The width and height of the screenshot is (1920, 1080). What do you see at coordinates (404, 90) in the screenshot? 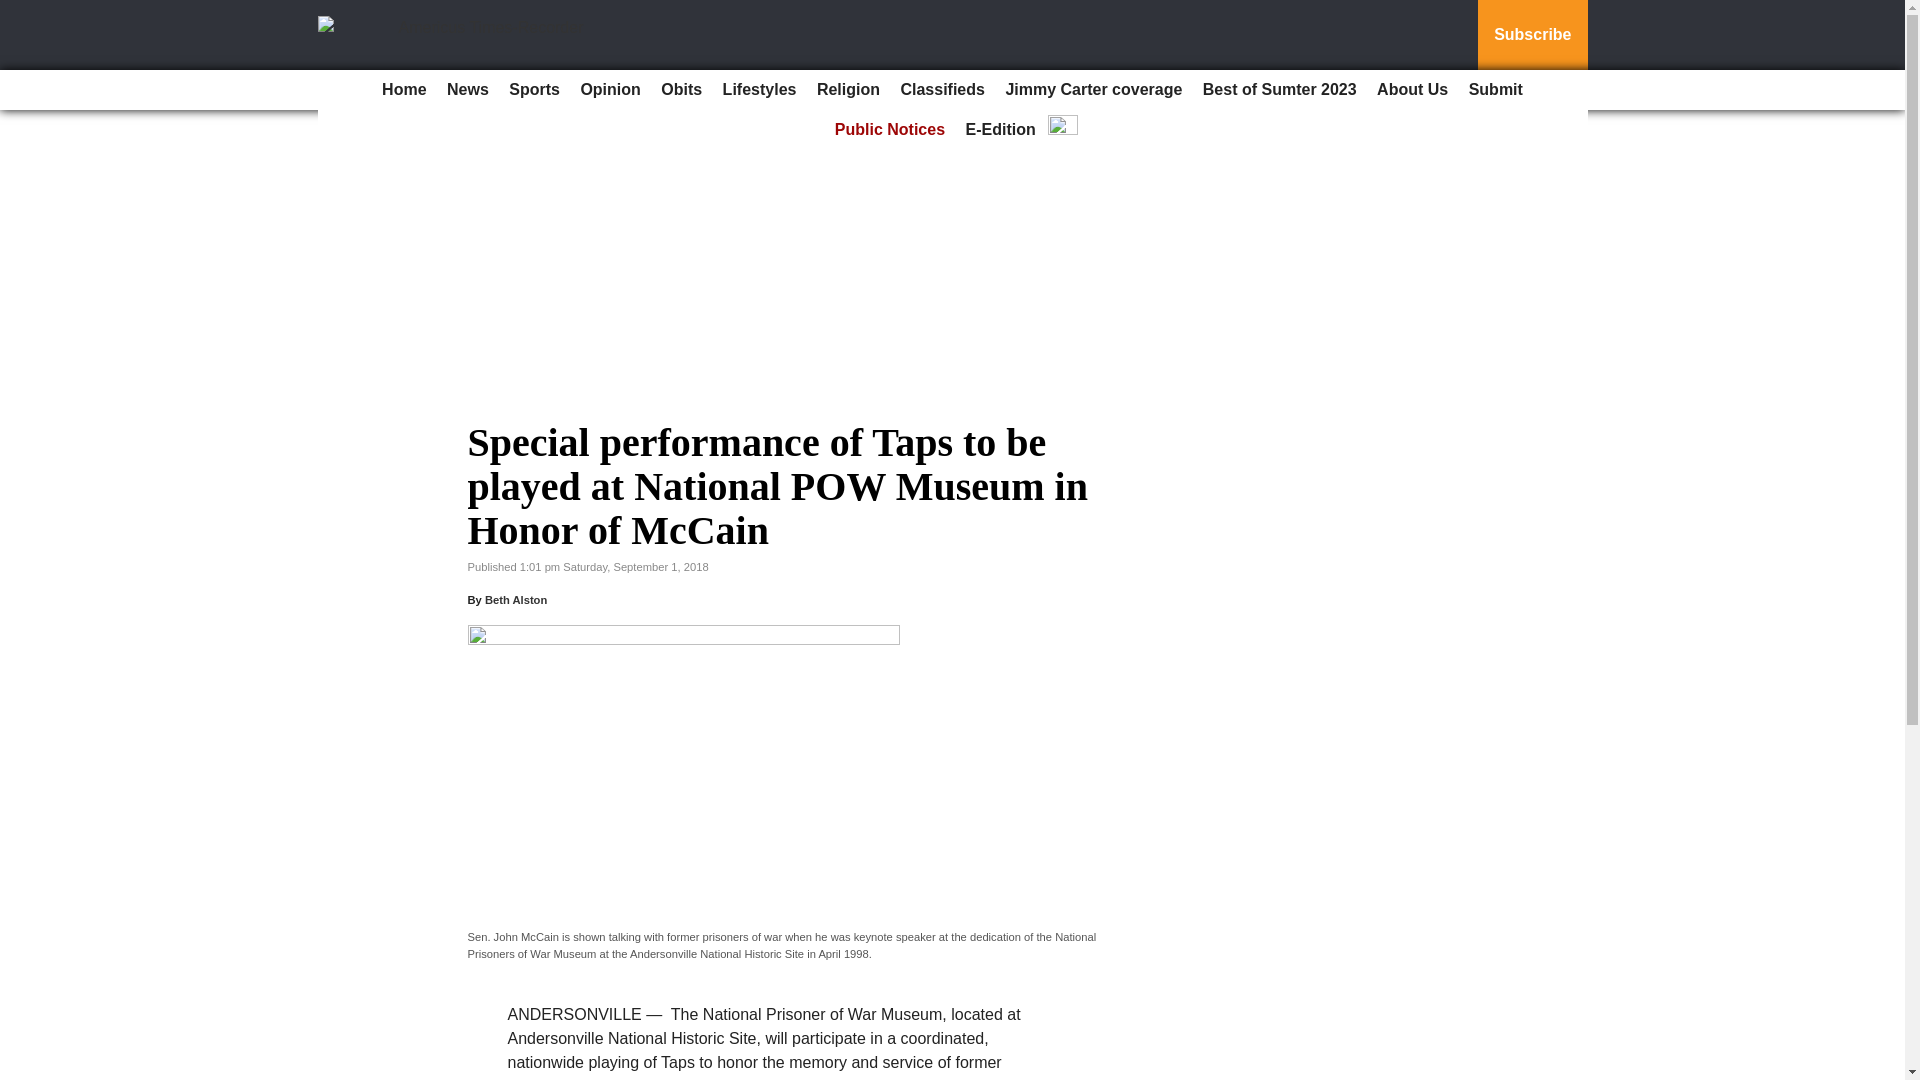
I see `Home` at bounding box center [404, 90].